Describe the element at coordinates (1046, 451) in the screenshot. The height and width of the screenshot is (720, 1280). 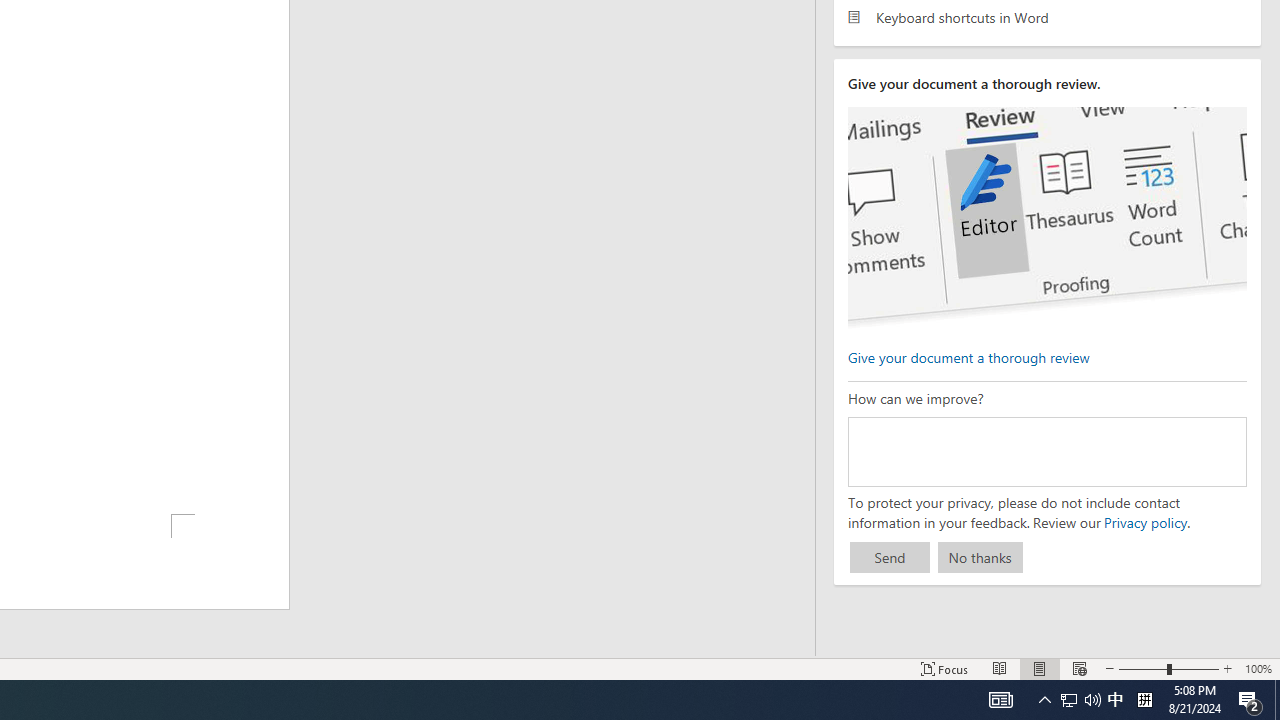
I see `How can we improve?` at that location.